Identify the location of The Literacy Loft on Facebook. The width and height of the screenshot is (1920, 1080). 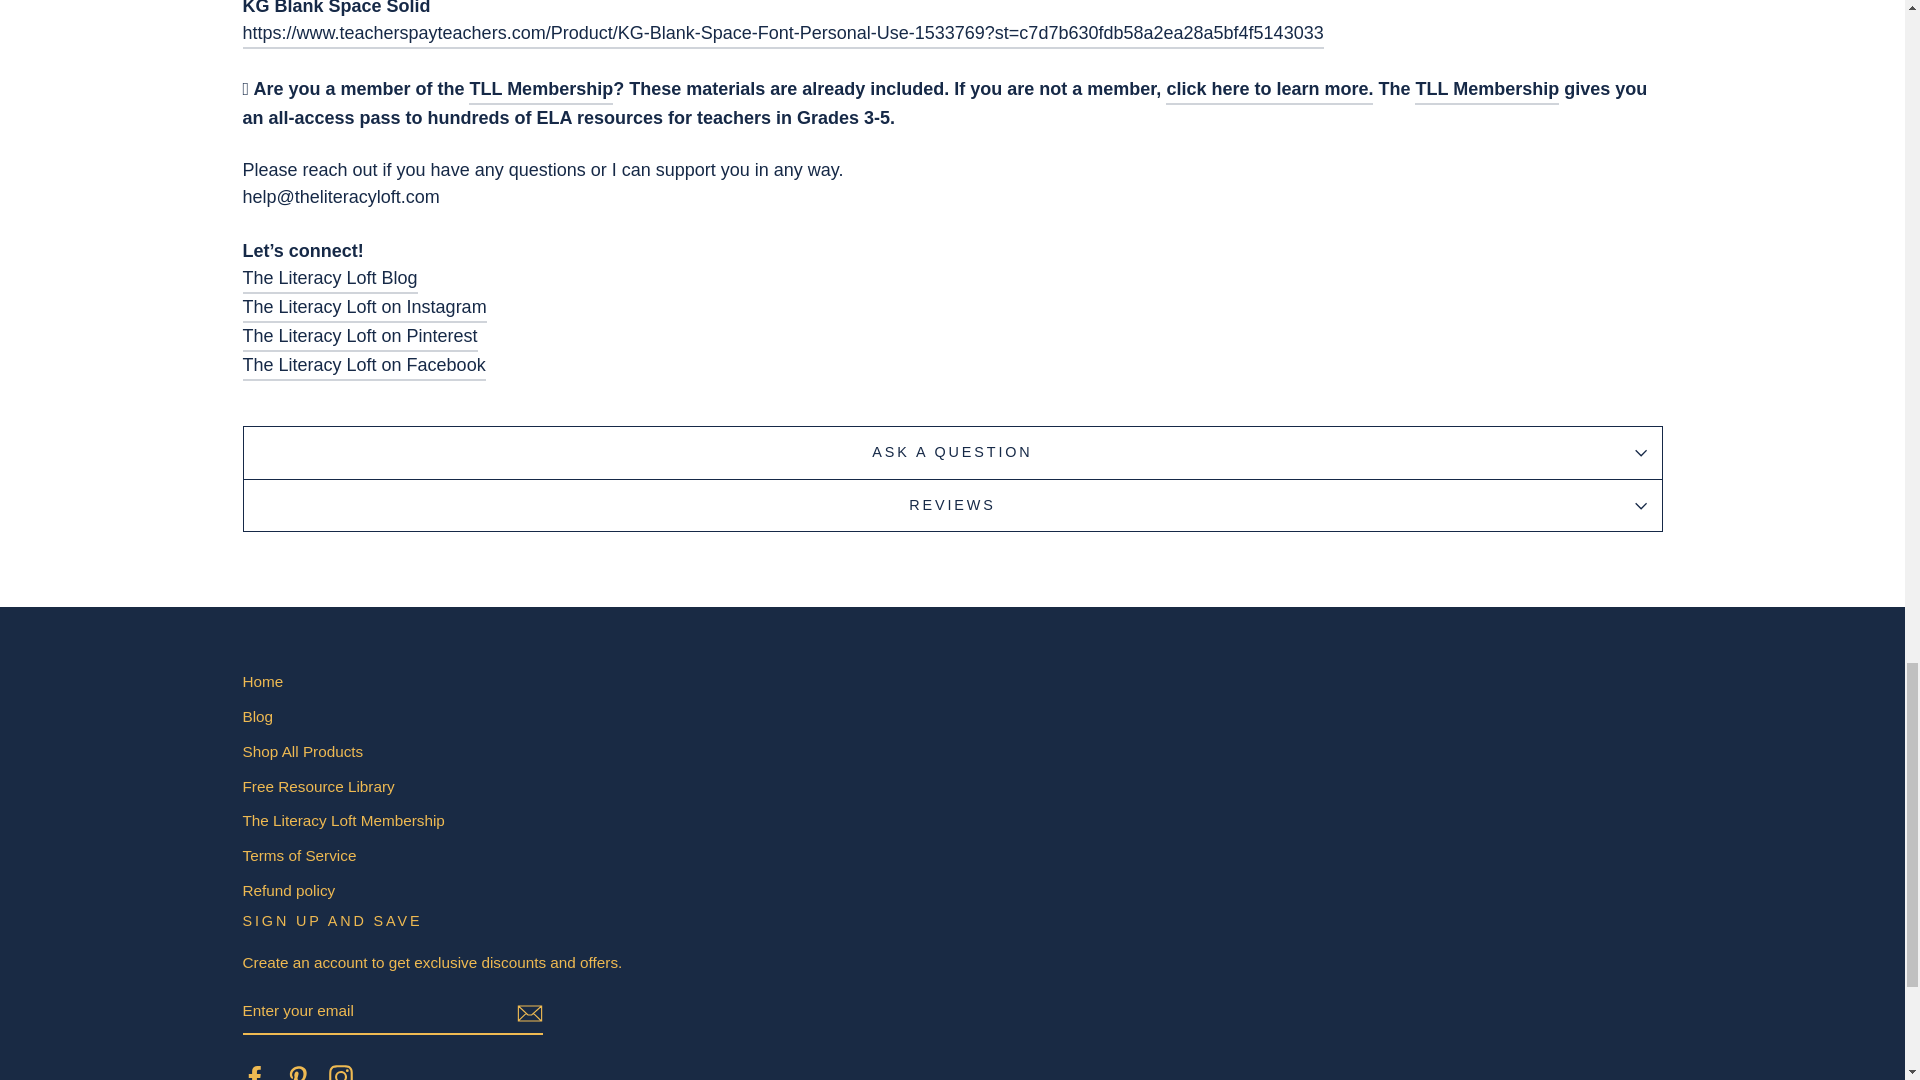
(254, 1072).